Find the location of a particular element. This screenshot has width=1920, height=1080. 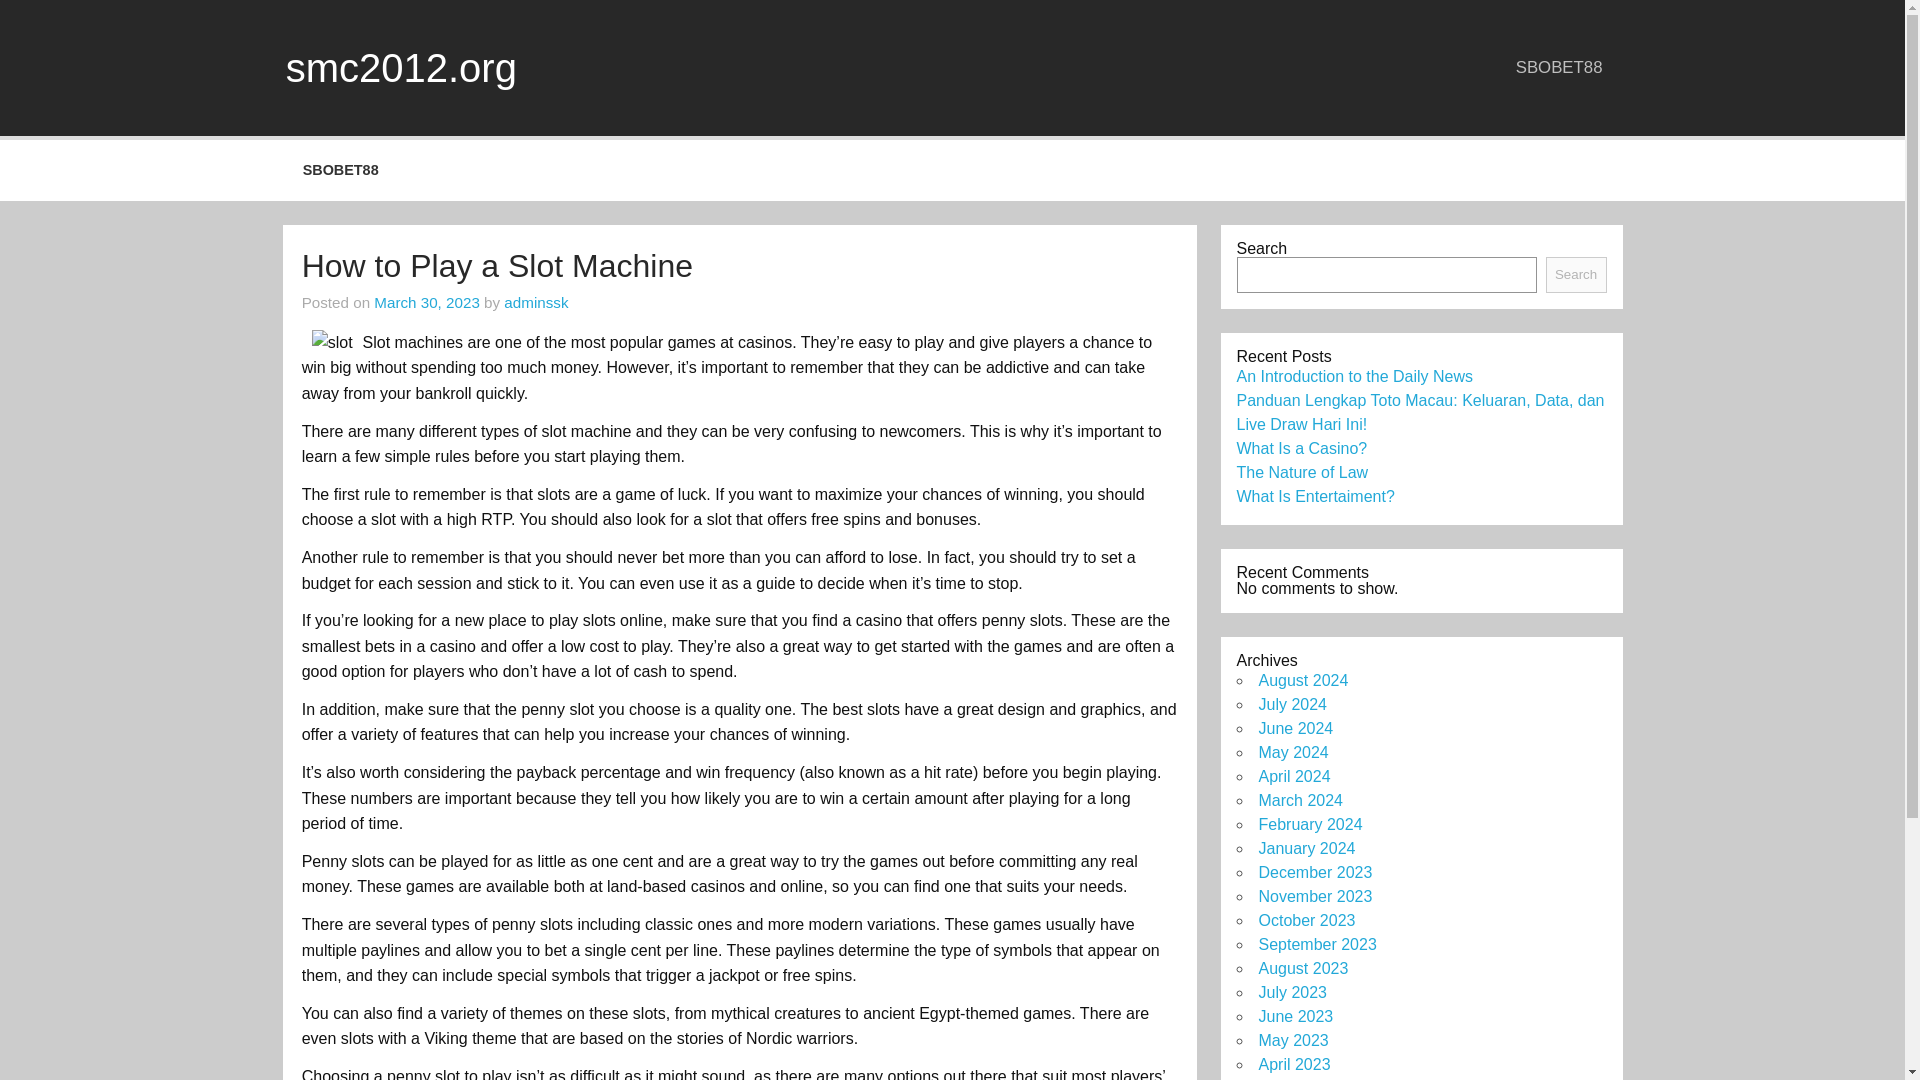

SBOBET88 is located at coordinates (340, 170).